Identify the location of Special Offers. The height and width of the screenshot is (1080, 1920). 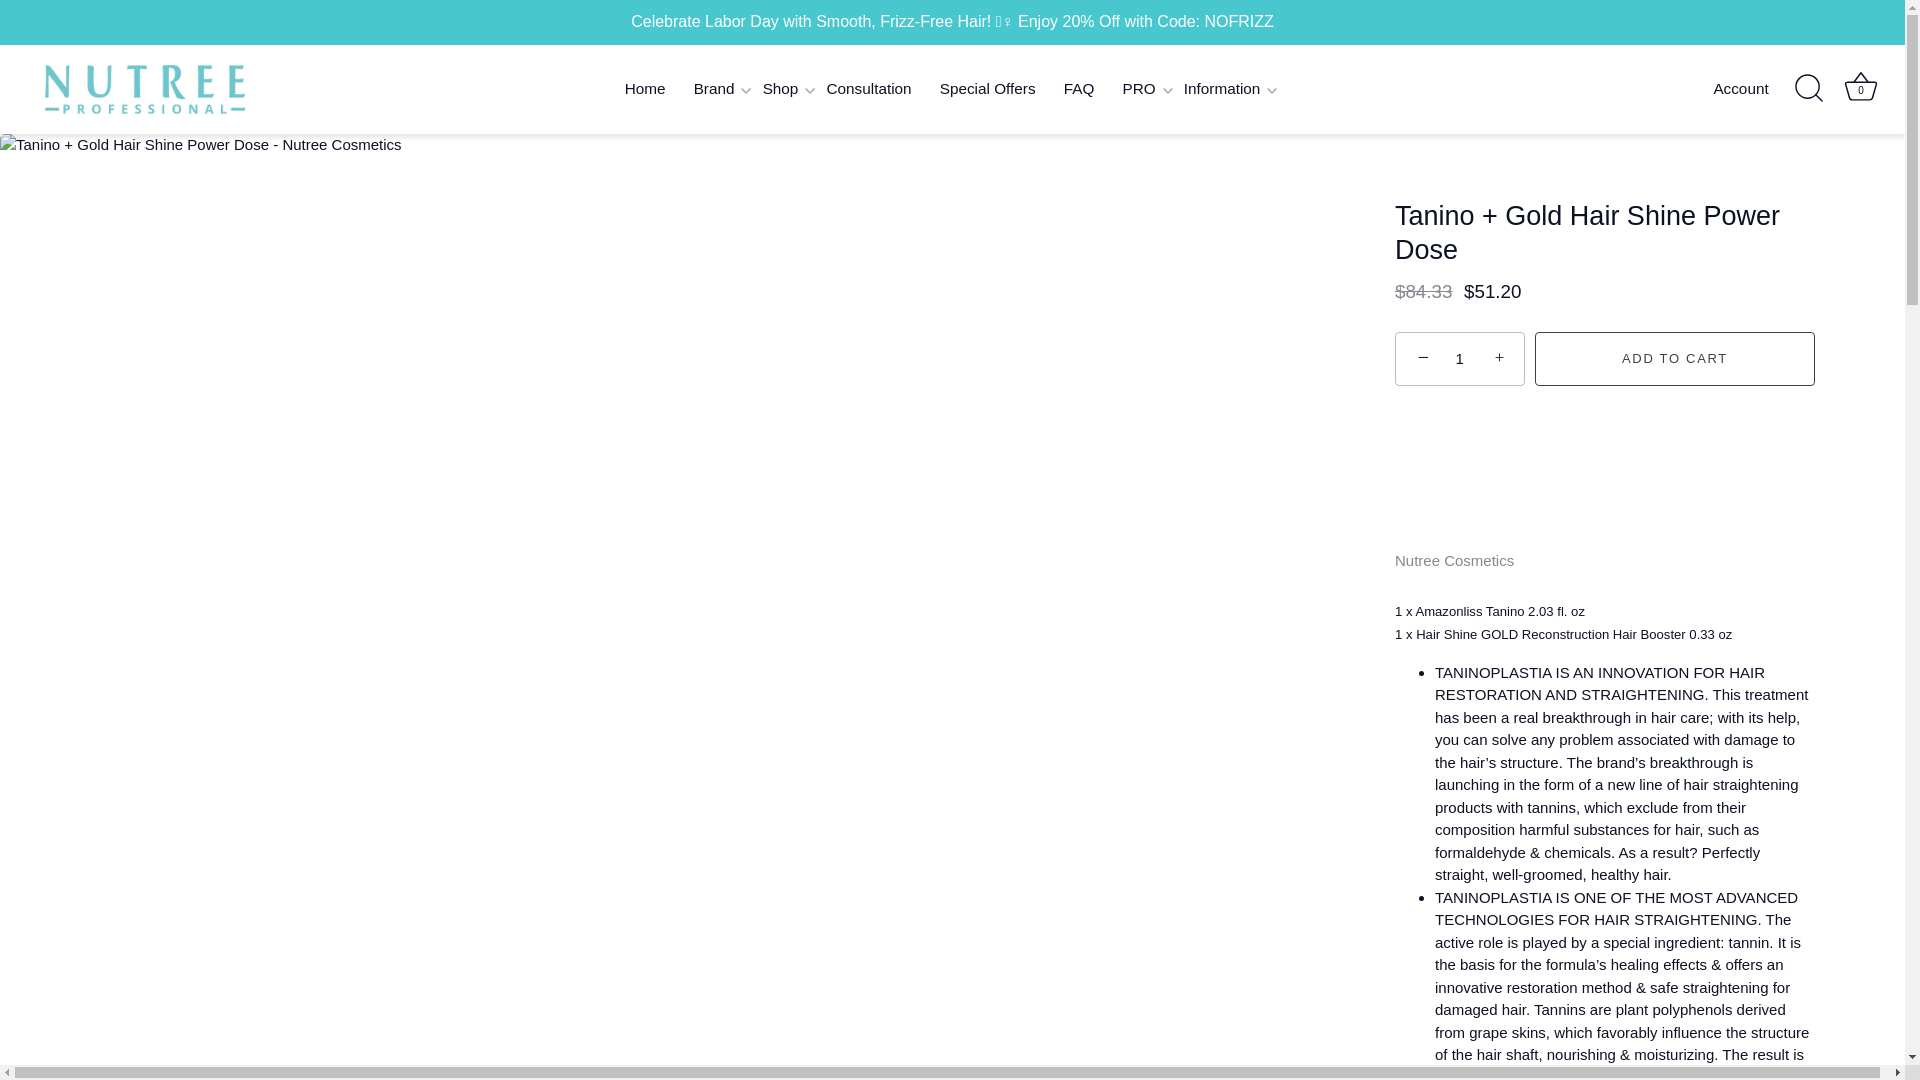
(988, 90).